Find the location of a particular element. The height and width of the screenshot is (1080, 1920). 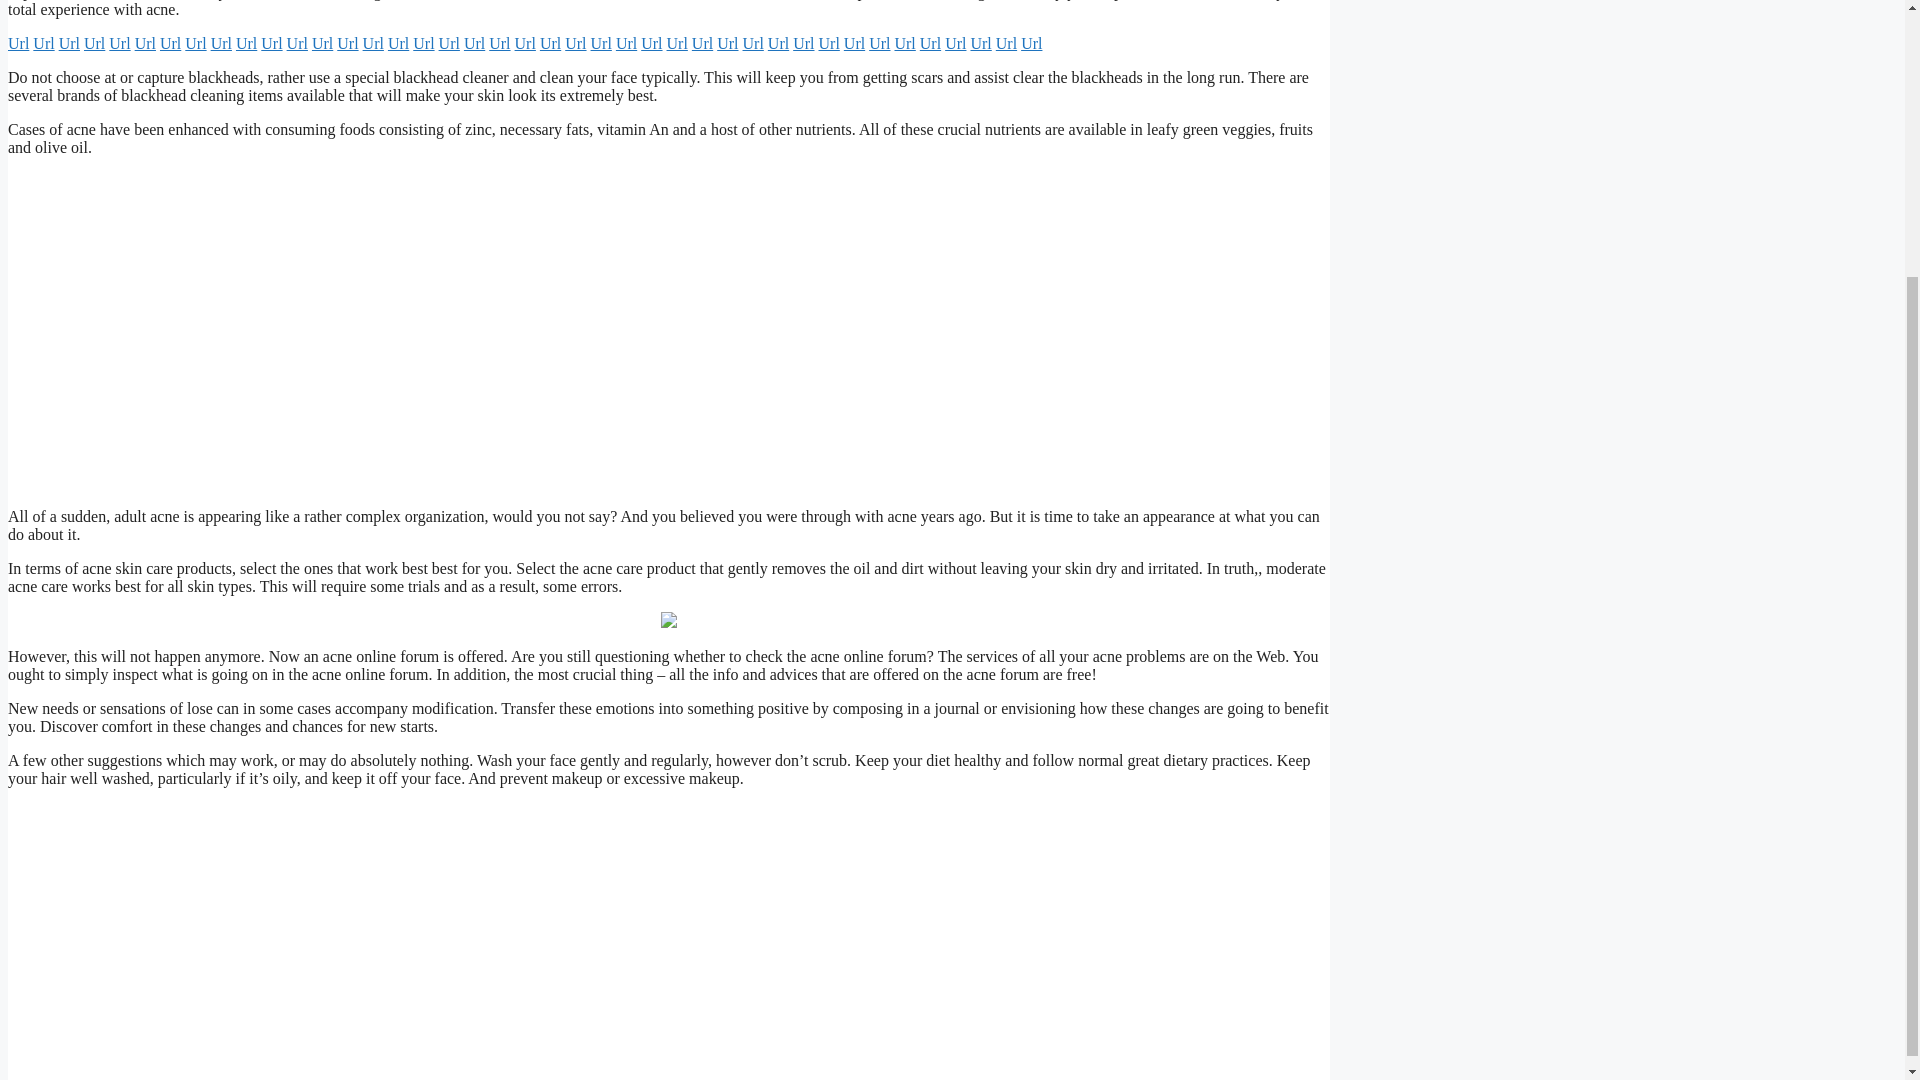

Url is located at coordinates (373, 42).